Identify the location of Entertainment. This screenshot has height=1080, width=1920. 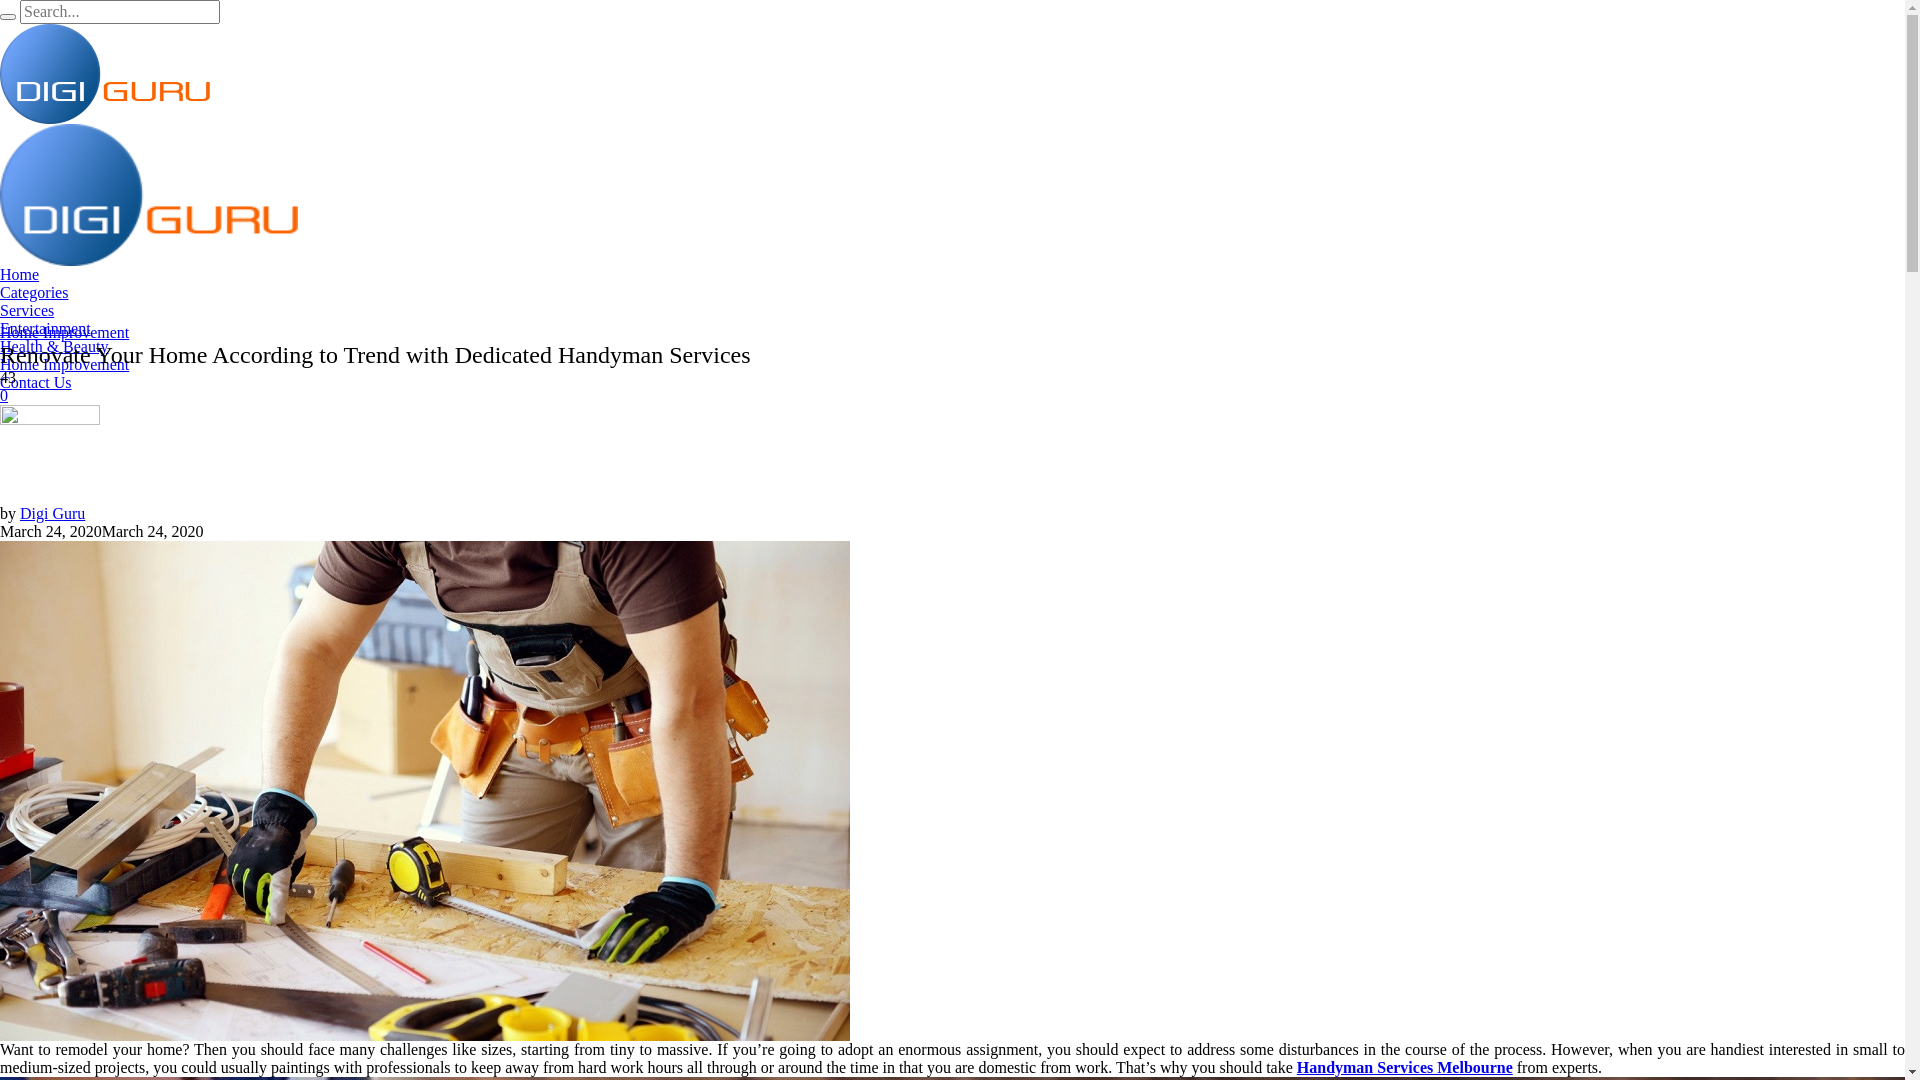
(46, 328).